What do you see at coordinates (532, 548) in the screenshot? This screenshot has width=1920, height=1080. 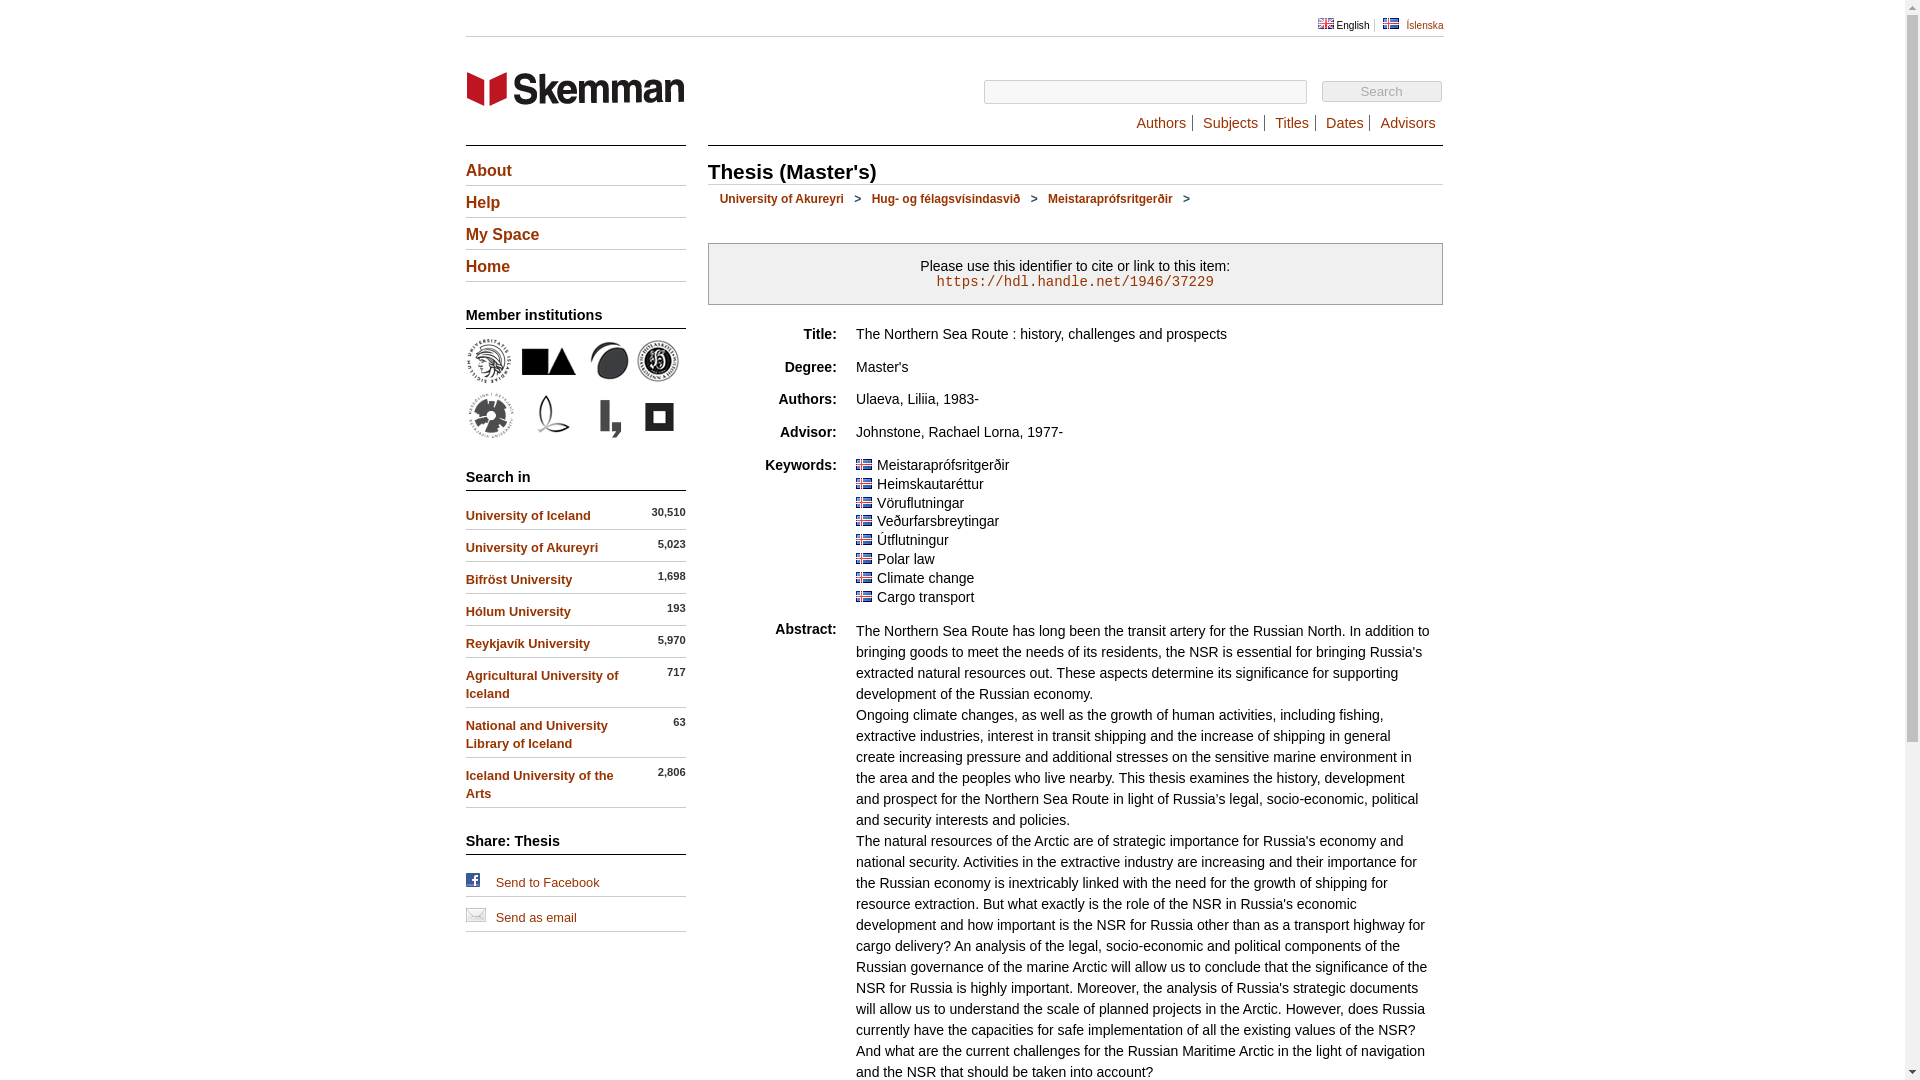 I see `University of Akureyri` at bounding box center [532, 548].